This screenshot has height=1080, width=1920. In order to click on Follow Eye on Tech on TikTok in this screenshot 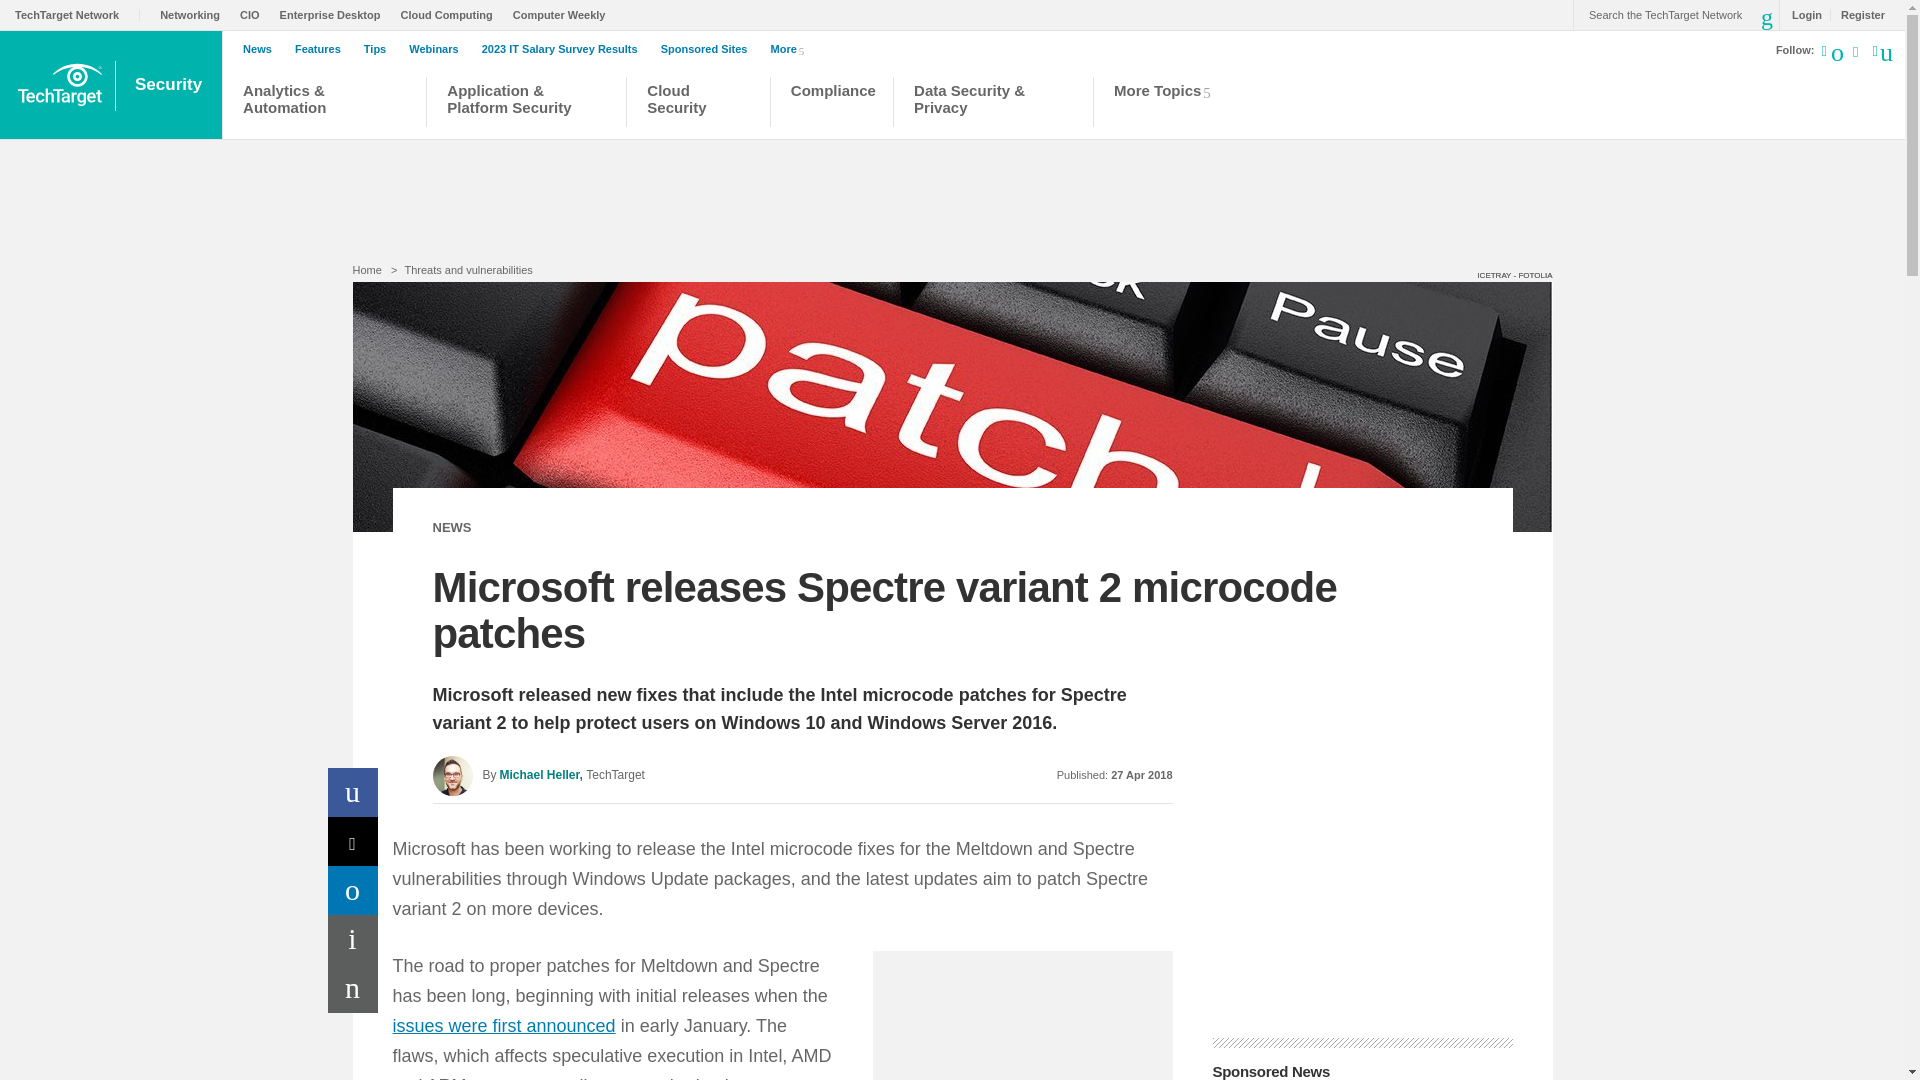, I will do `click(1866, 54)`.